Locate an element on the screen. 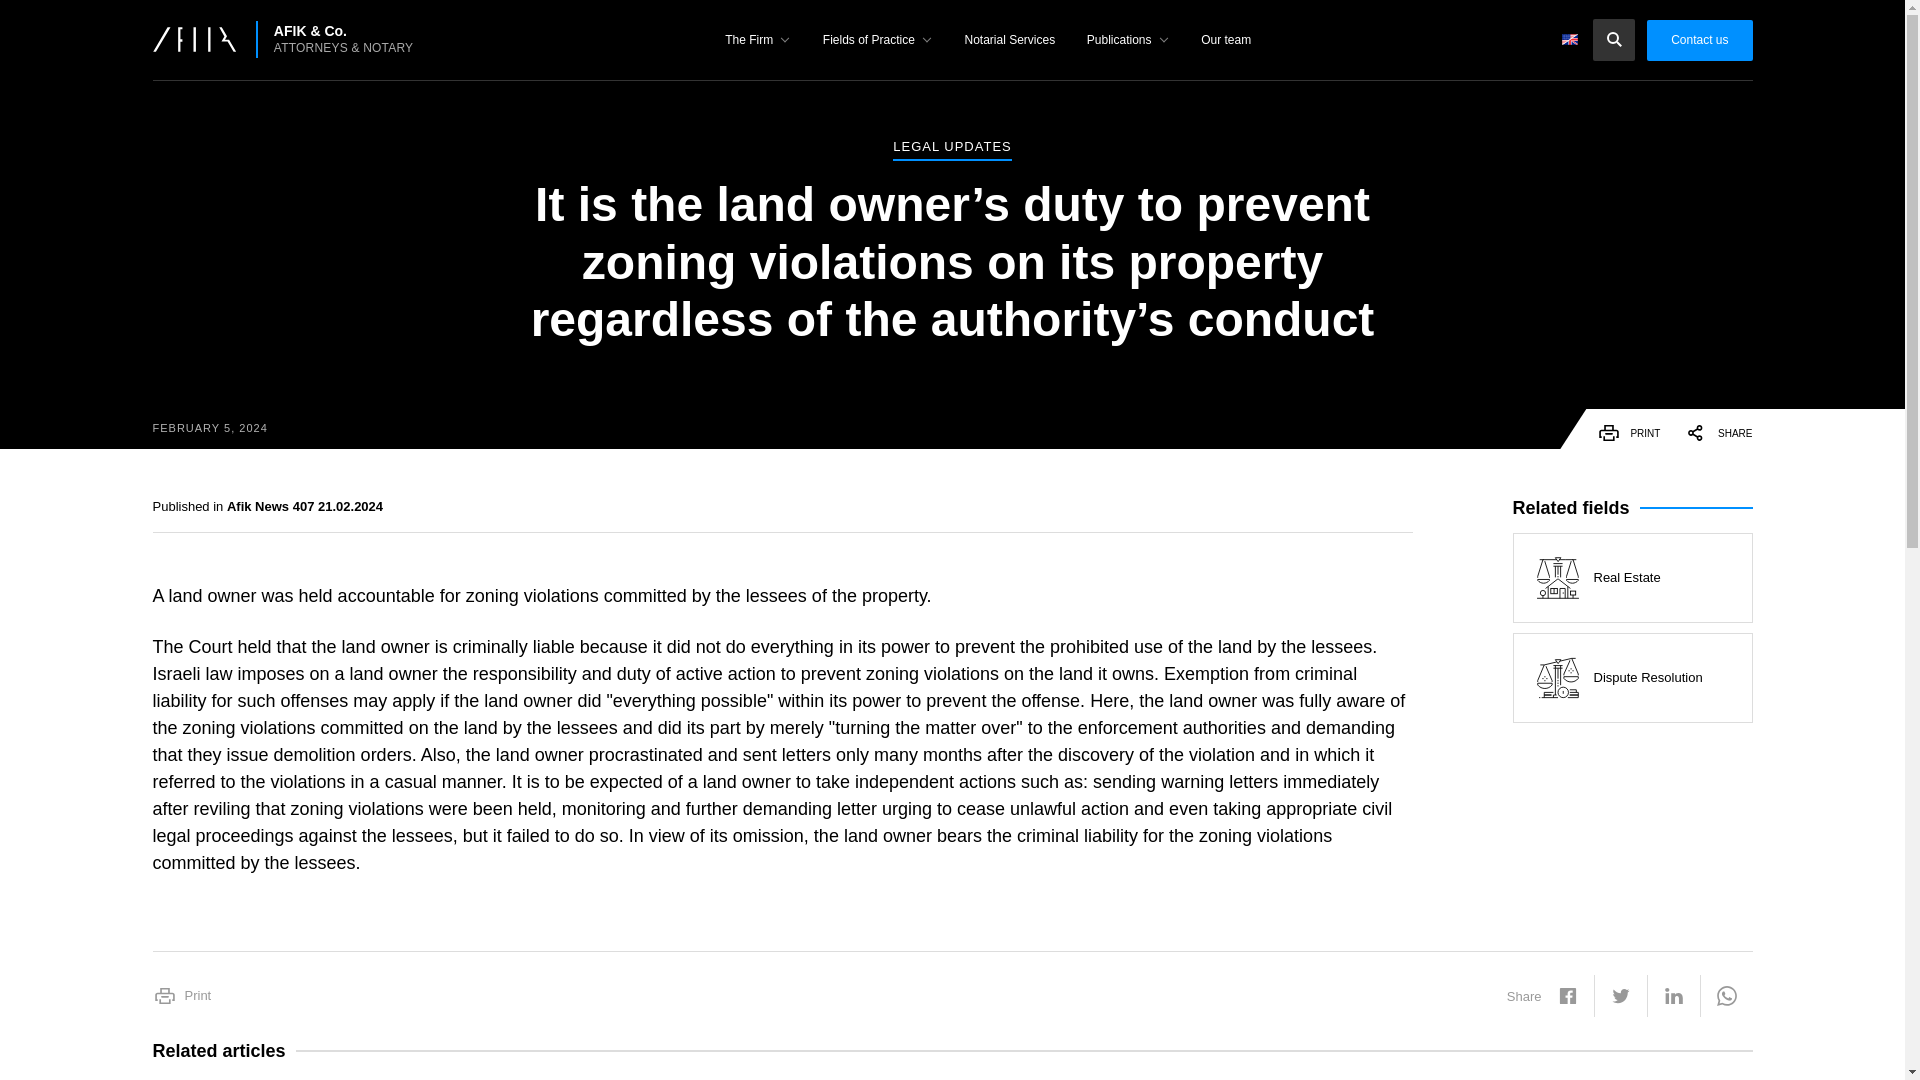 This screenshot has height=1080, width=1920. Notarial Services is located at coordinates (1010, 44).